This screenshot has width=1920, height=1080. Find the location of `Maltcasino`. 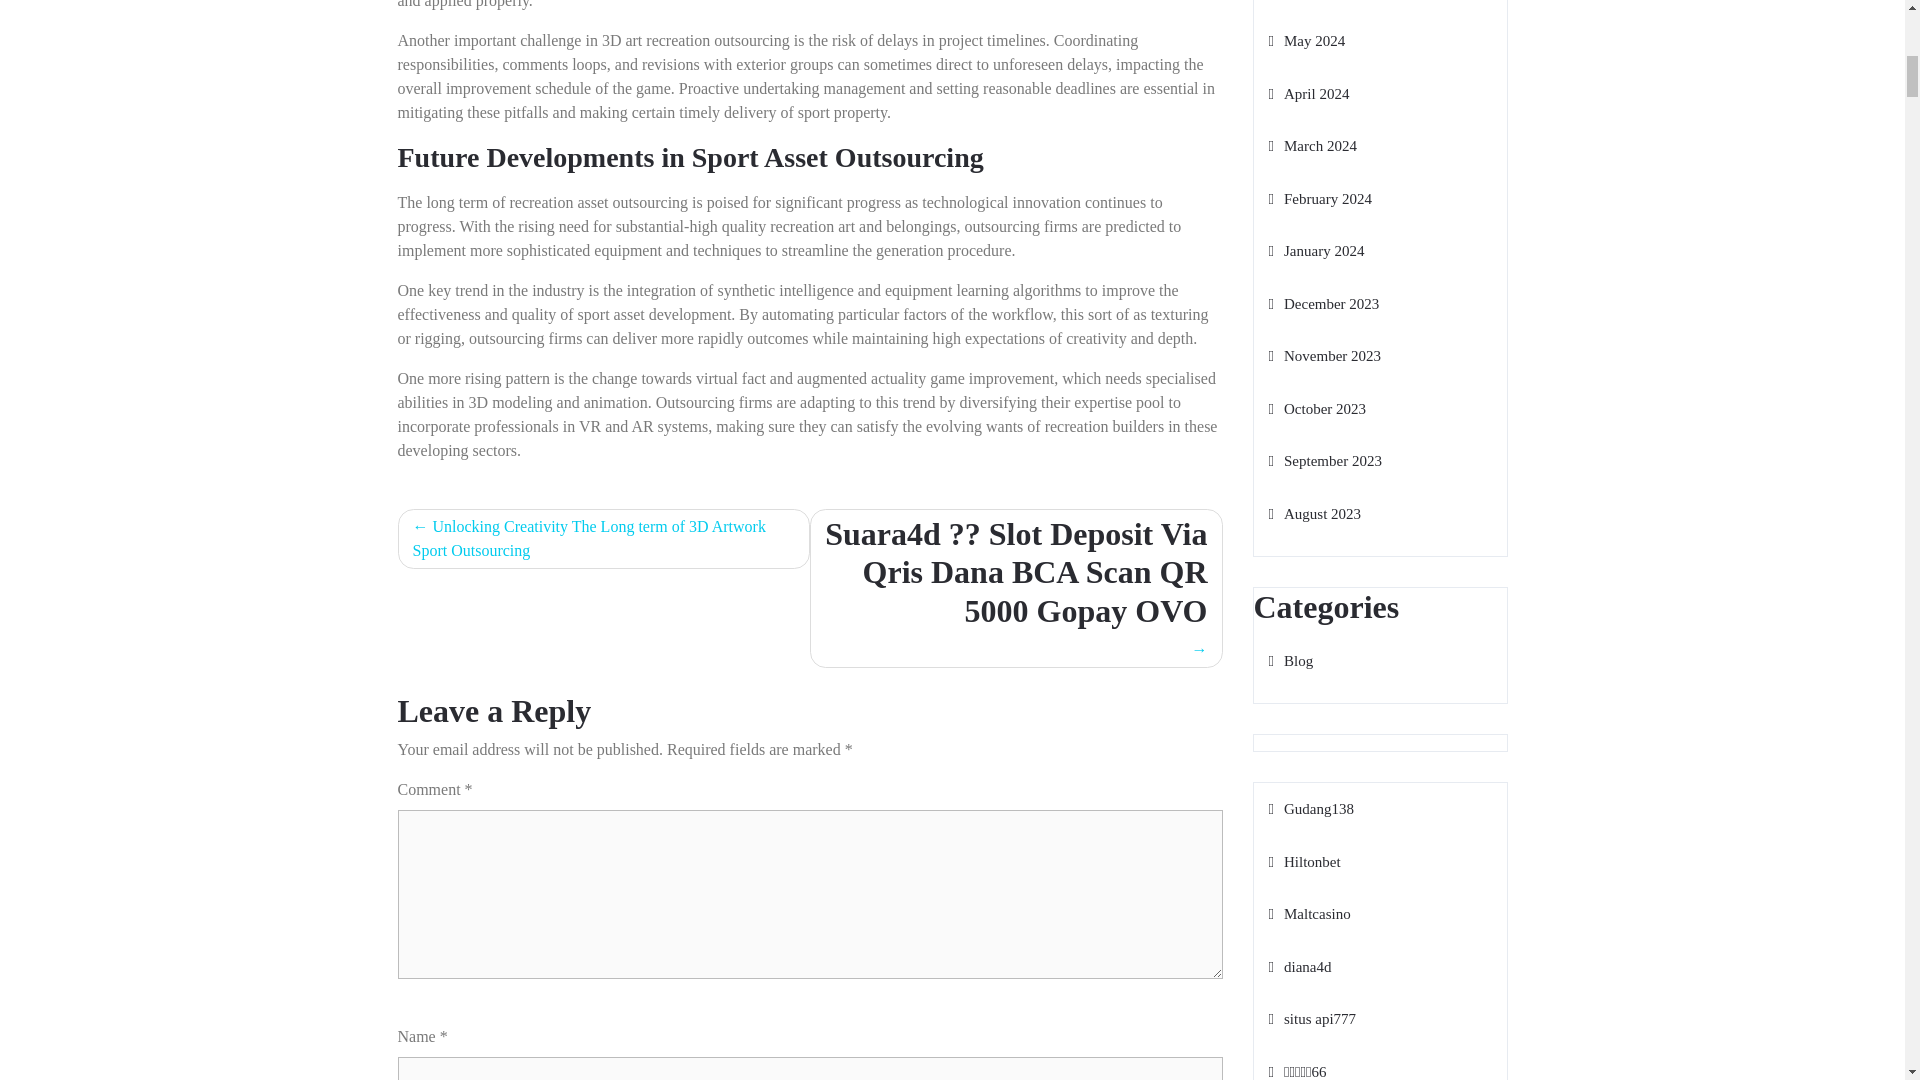

Maltcasino is located at coordinates (1308, 914).